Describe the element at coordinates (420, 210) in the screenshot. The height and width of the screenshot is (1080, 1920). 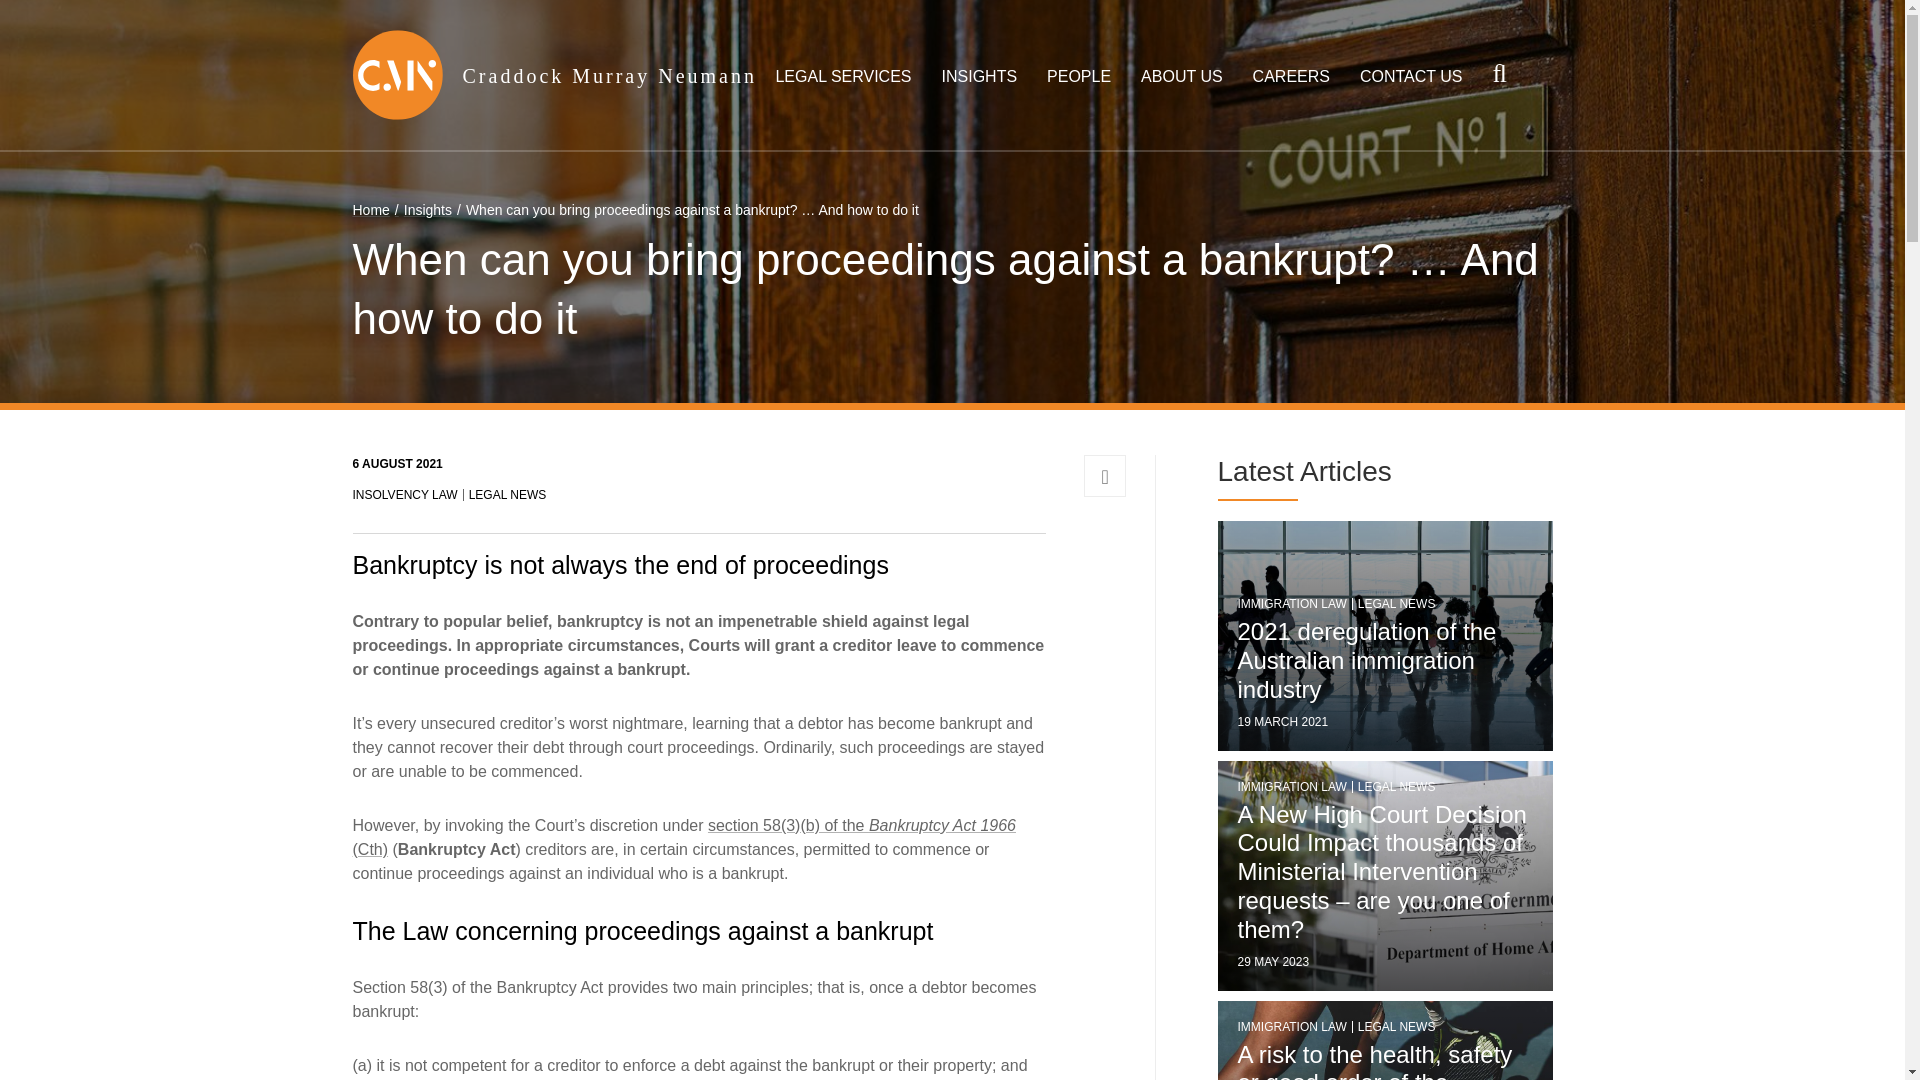
I see `Insights` at that location.